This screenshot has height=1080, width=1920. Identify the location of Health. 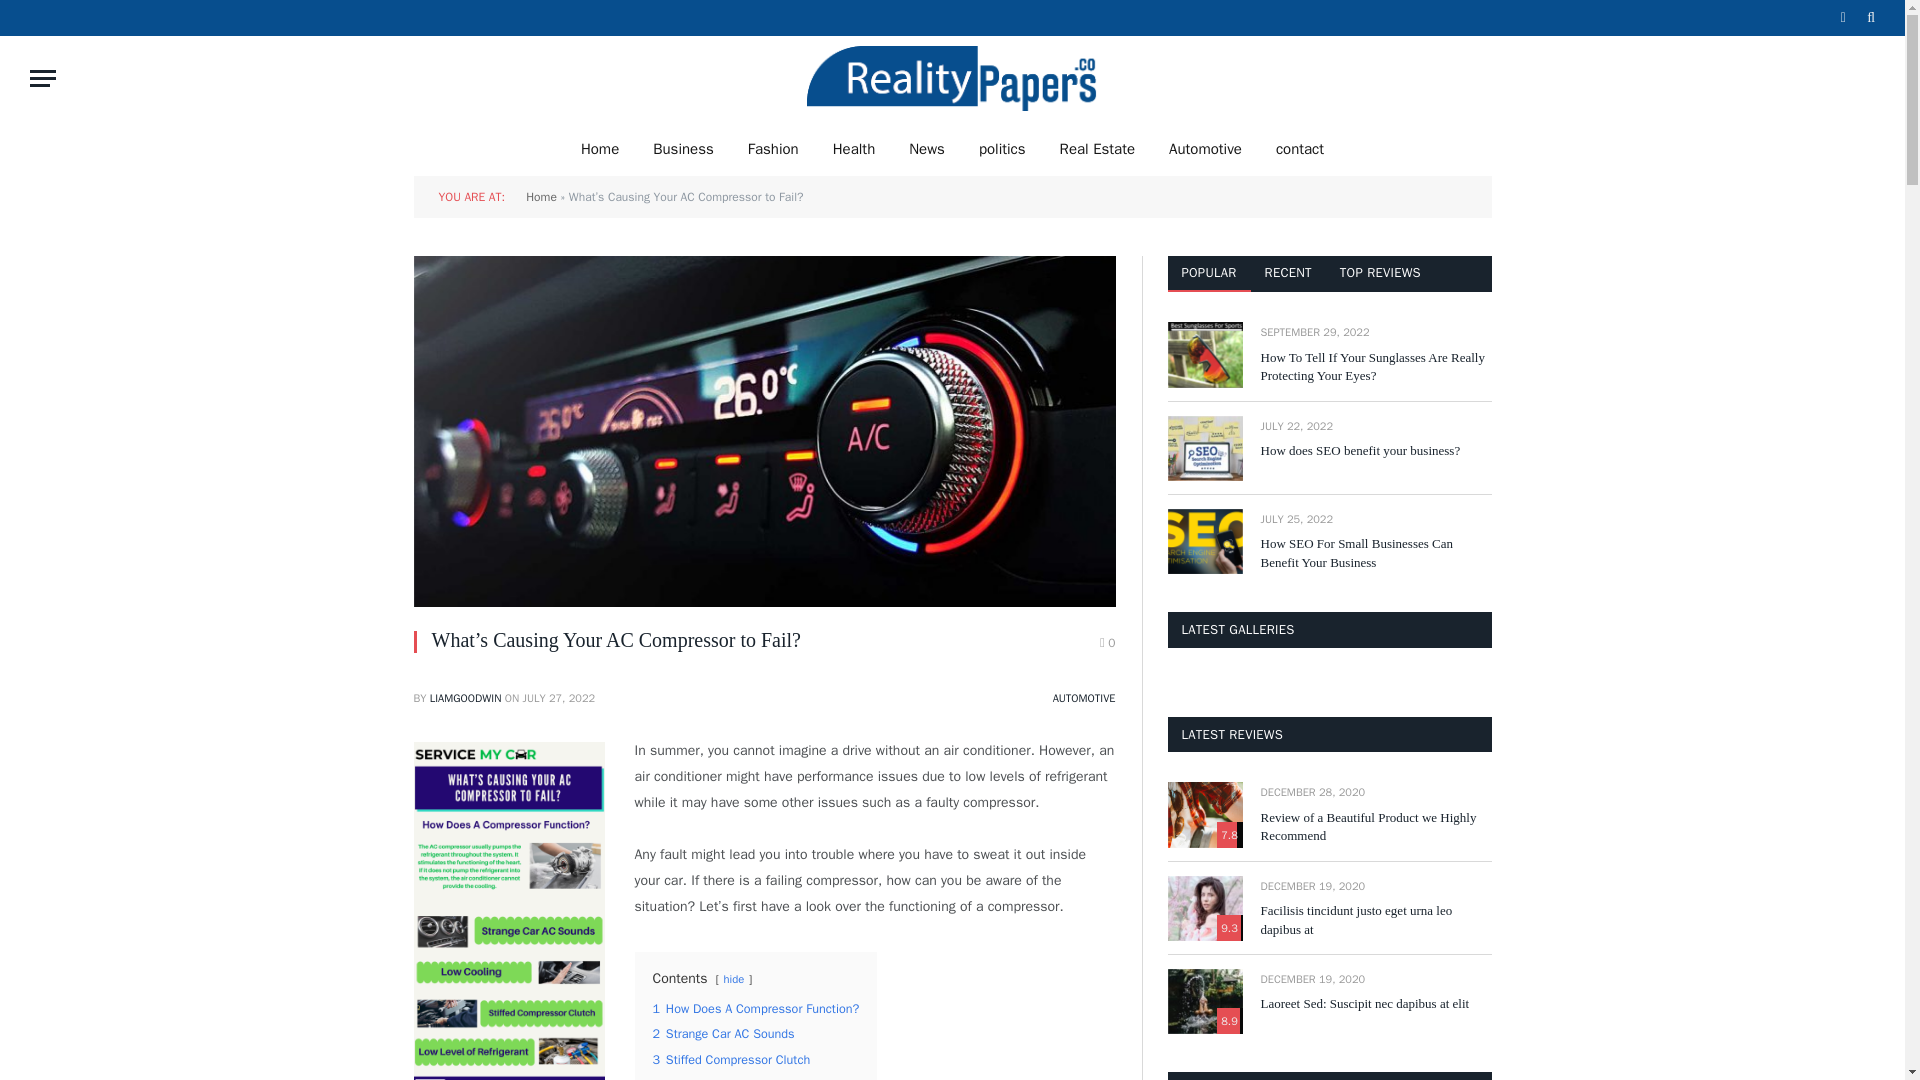
(854, 148).